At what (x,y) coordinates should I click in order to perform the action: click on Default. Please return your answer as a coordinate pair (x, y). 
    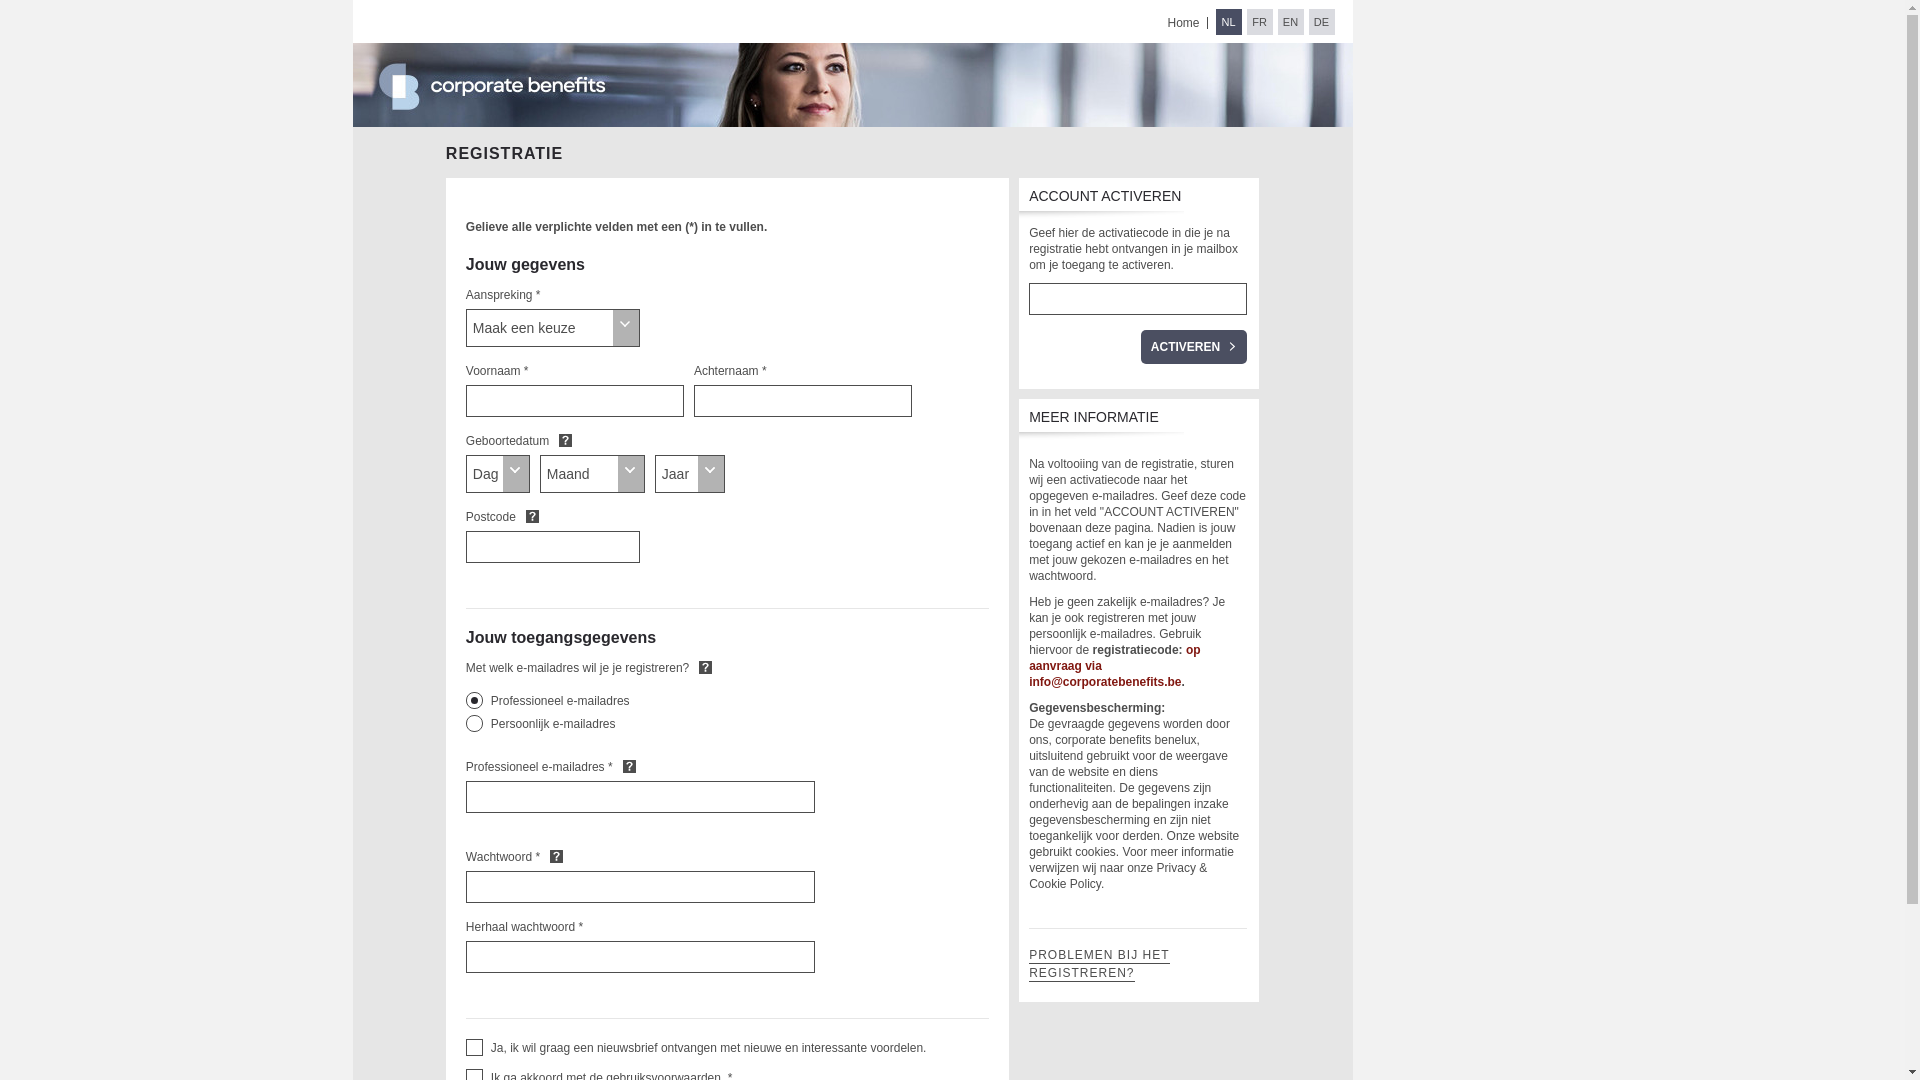
    Looking at the image, I should click on (556, 856).